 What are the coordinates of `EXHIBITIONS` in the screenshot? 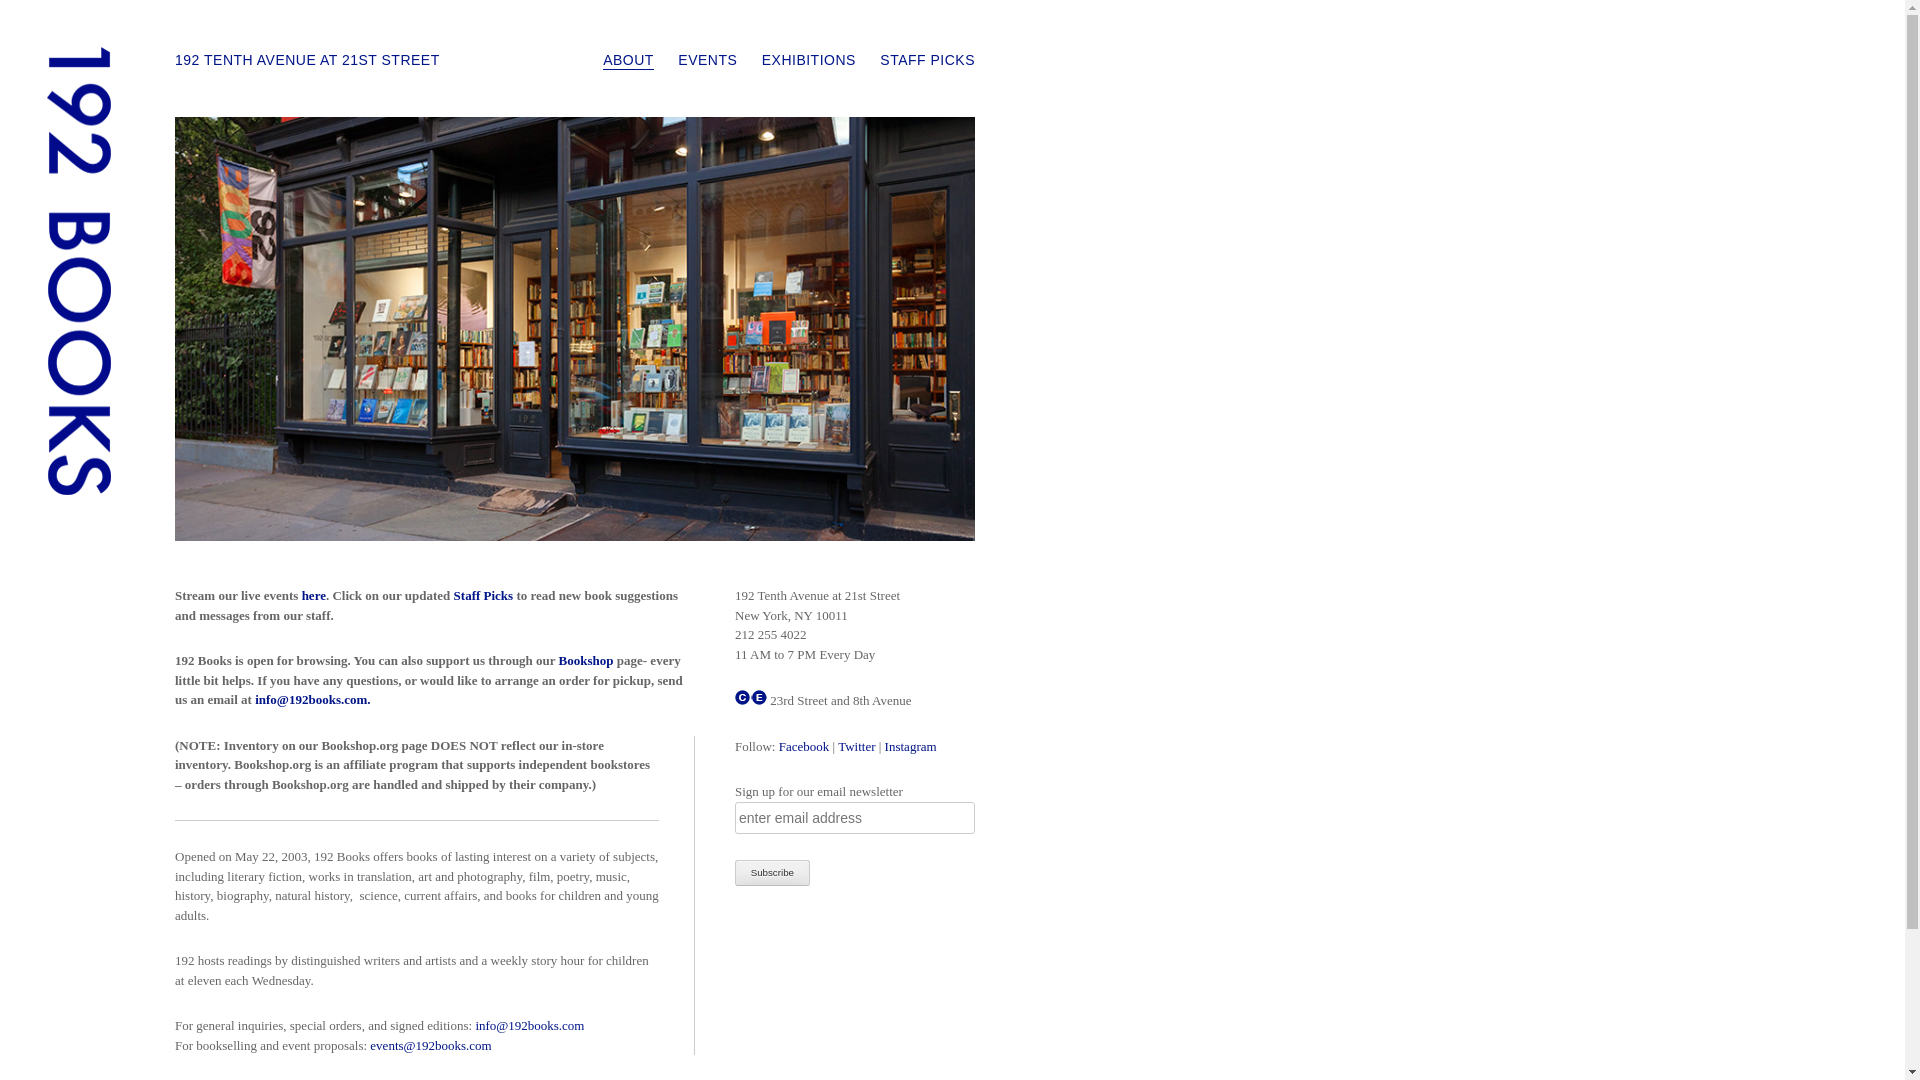 It's located at (809, 60).